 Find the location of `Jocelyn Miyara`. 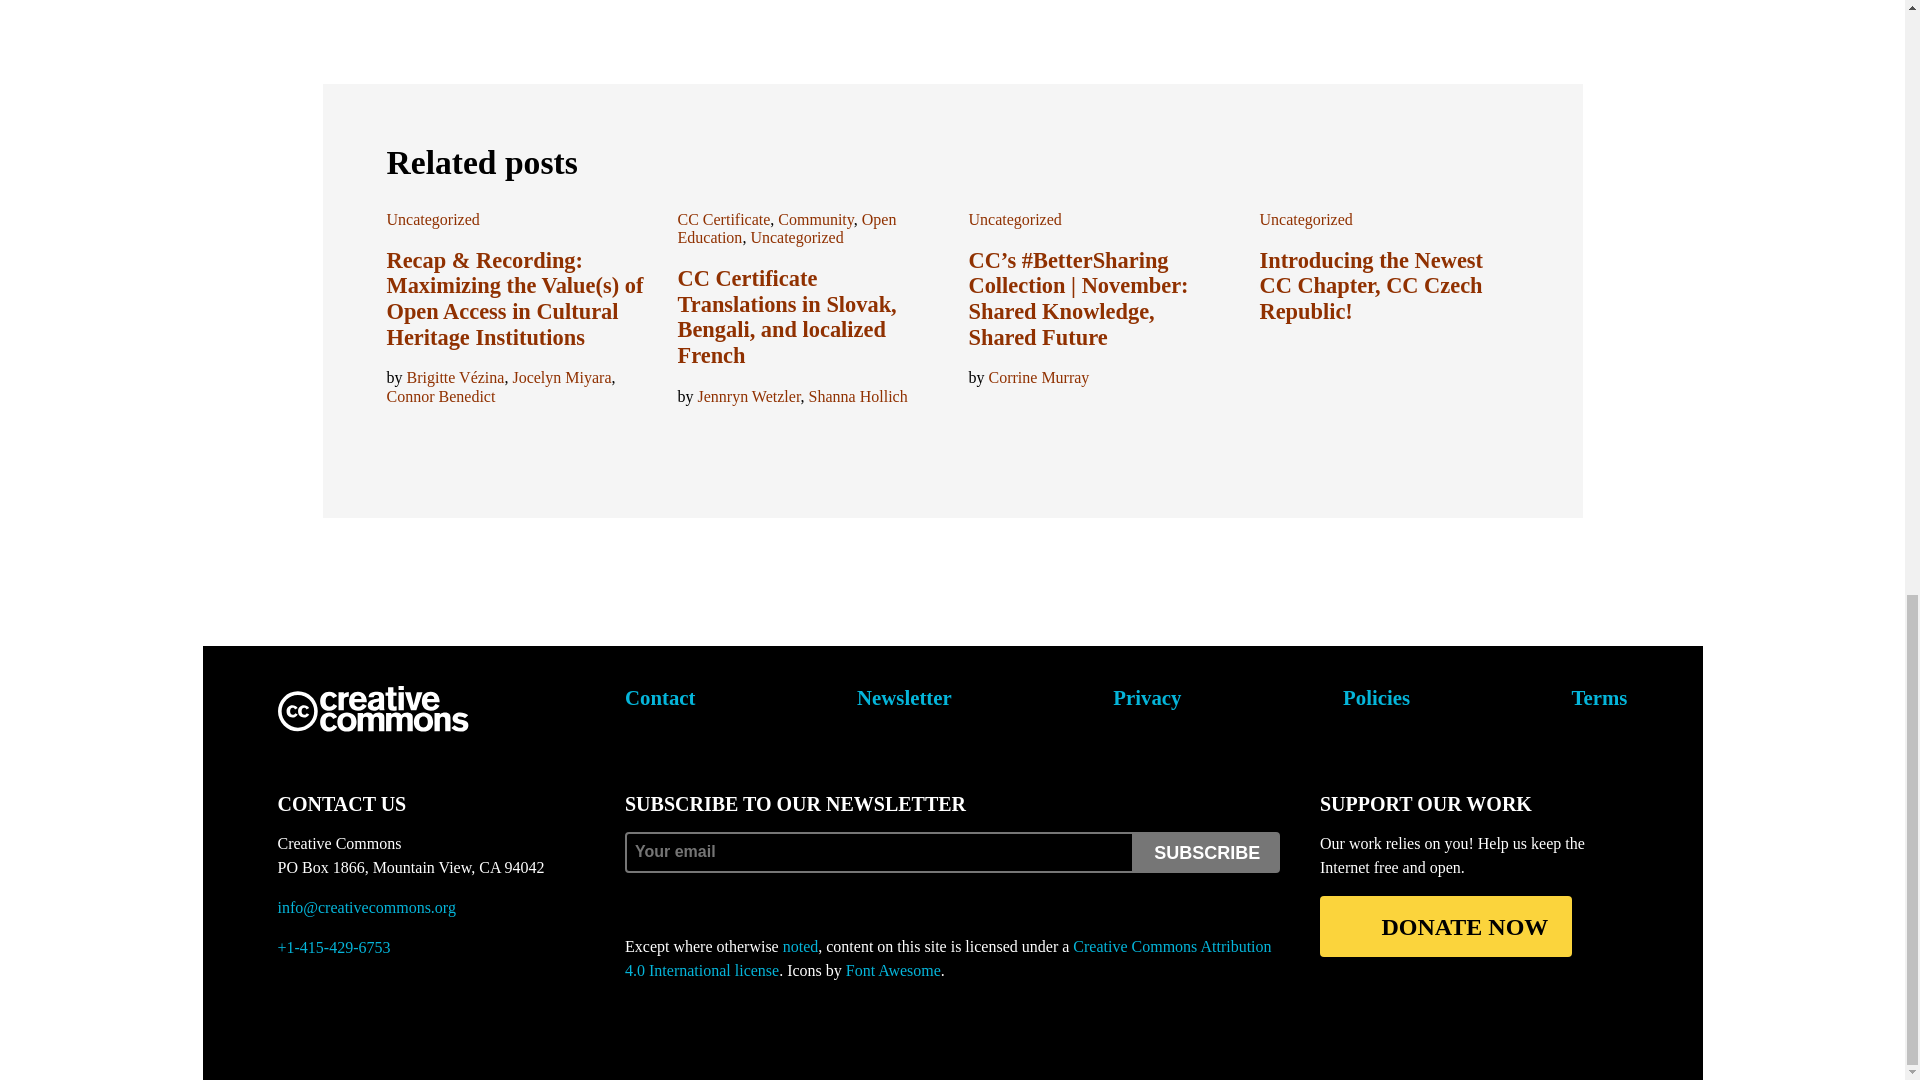

Jocelyn Miyara is located at coordinates (561, 377).